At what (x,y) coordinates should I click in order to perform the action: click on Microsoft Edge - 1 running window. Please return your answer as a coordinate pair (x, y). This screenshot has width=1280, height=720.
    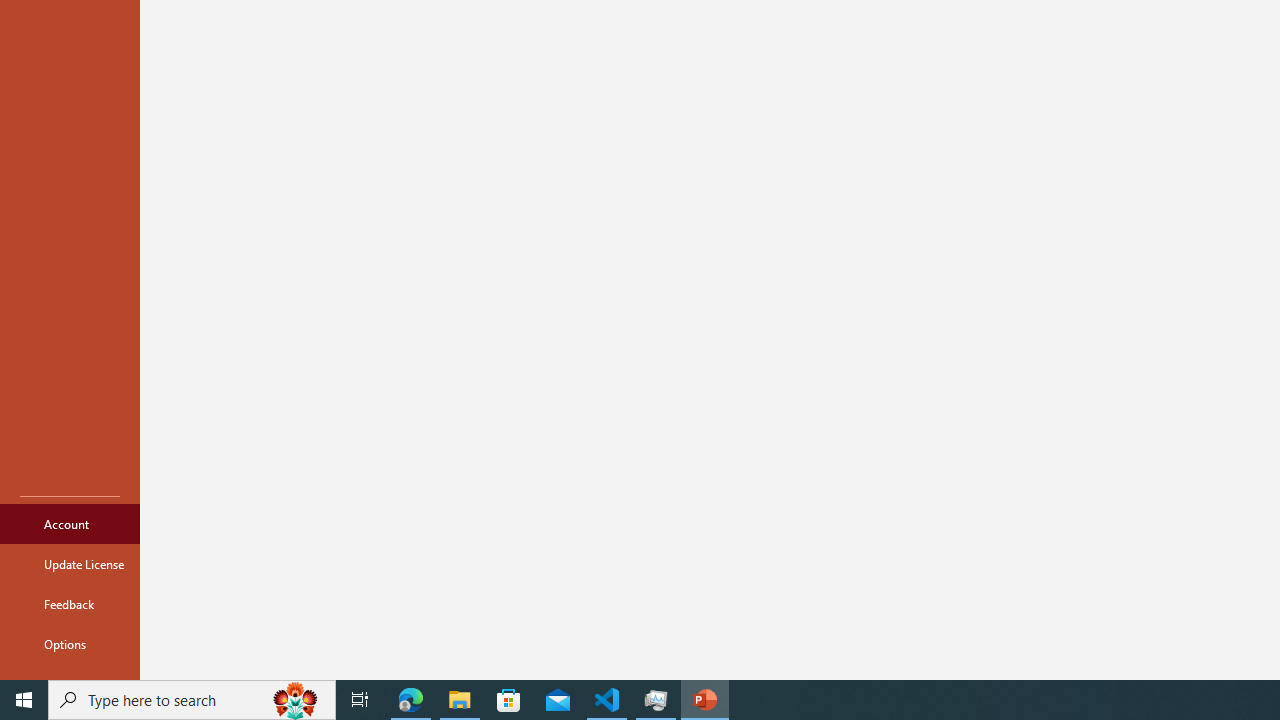
    Looking at the image, I should click on (411, 700).